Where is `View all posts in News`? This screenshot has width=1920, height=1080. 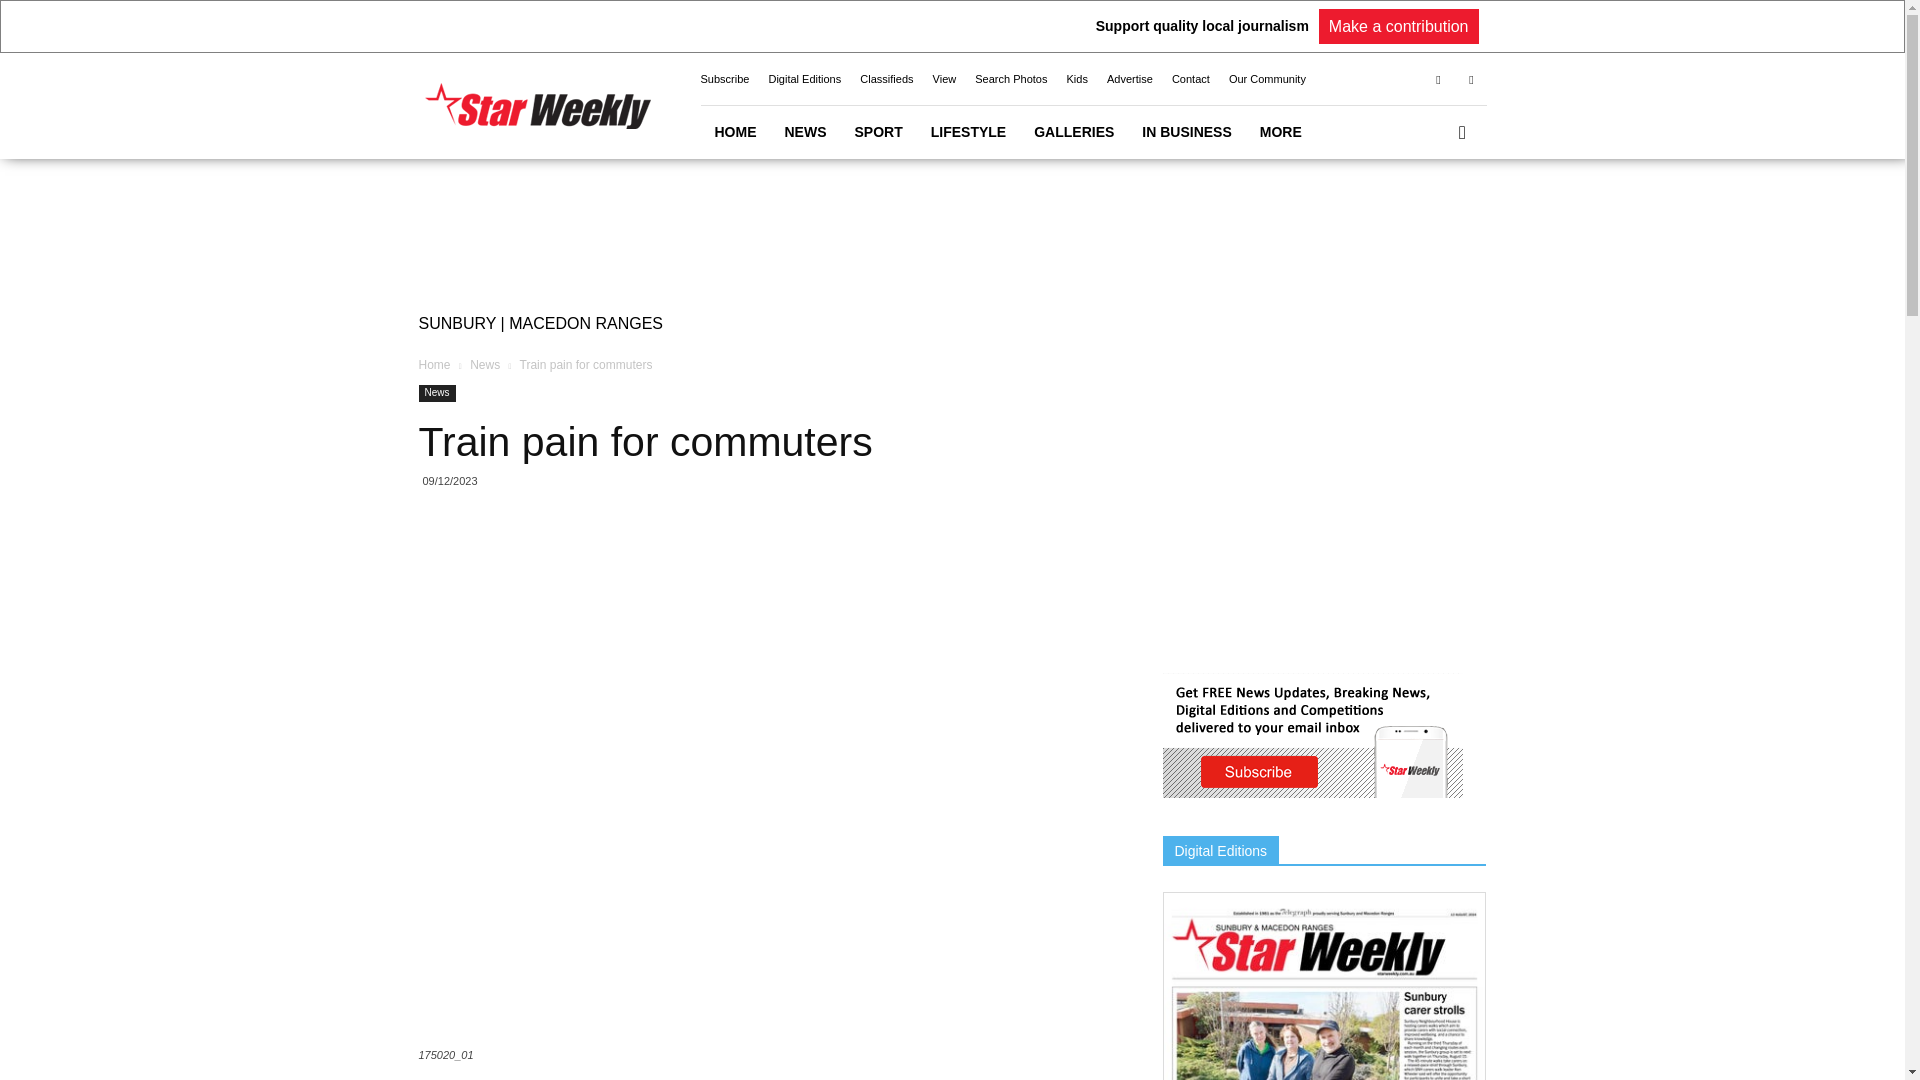
View all posts in News is located at coordinates (484, 364).